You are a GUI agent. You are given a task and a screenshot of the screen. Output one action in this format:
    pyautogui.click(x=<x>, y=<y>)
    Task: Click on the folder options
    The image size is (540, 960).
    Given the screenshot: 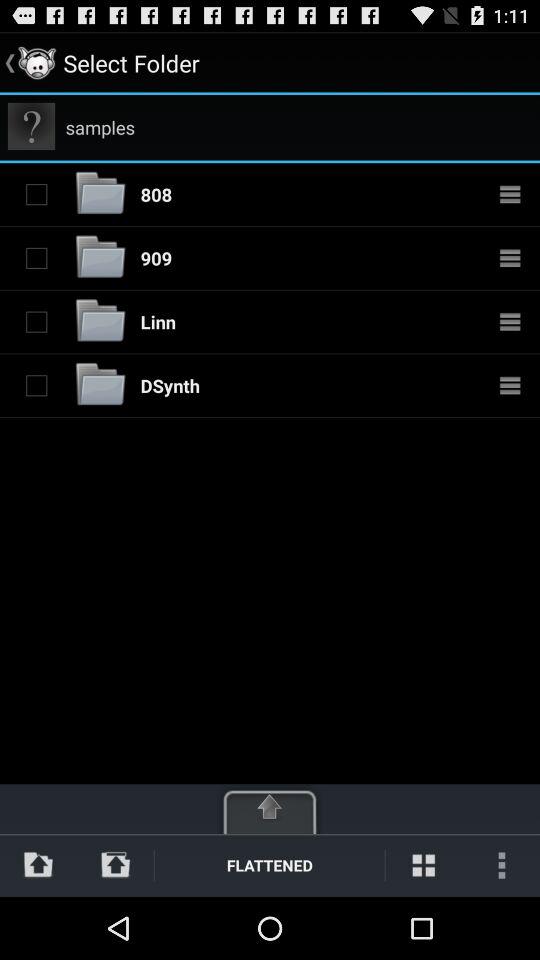 What is the action you would take?
    pyautogui.click(x=510, y=258)
    